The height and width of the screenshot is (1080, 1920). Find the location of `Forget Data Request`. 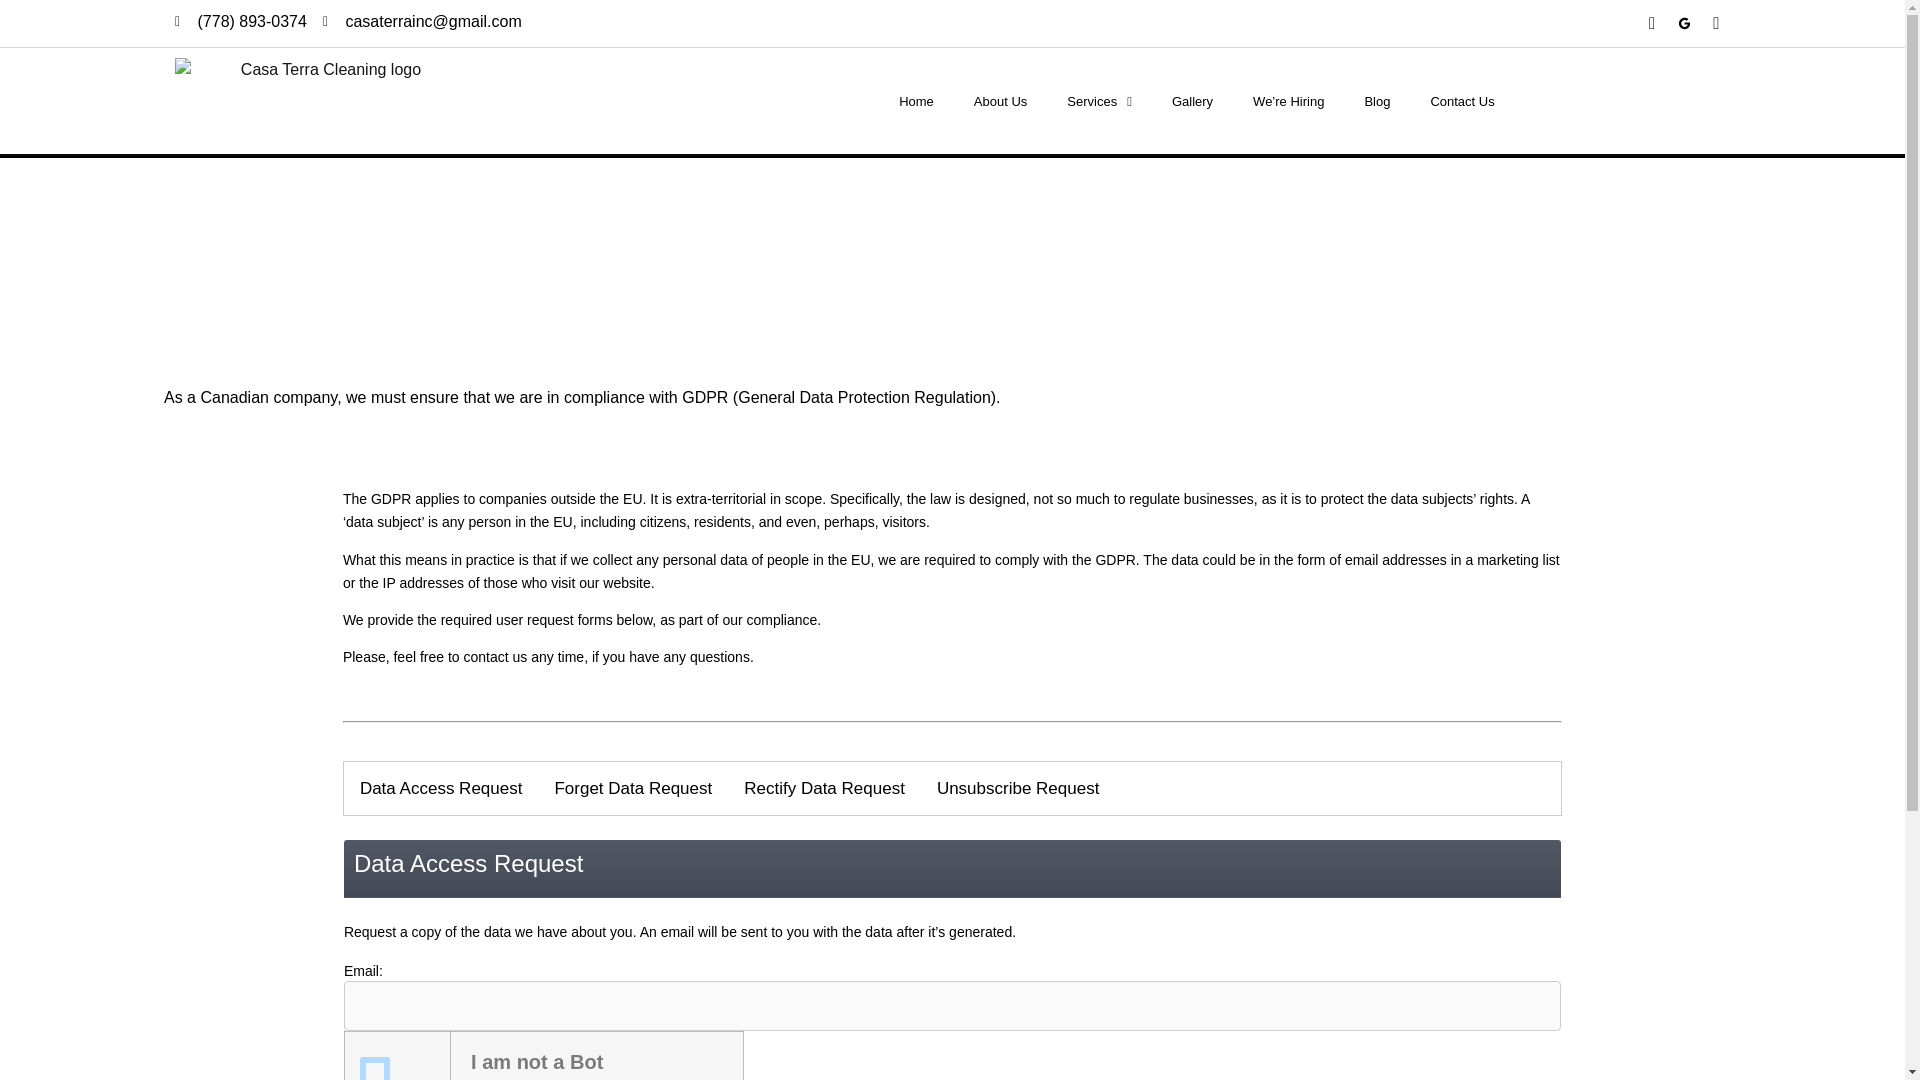

Forget Data Request is located at coordinates (632, 789).